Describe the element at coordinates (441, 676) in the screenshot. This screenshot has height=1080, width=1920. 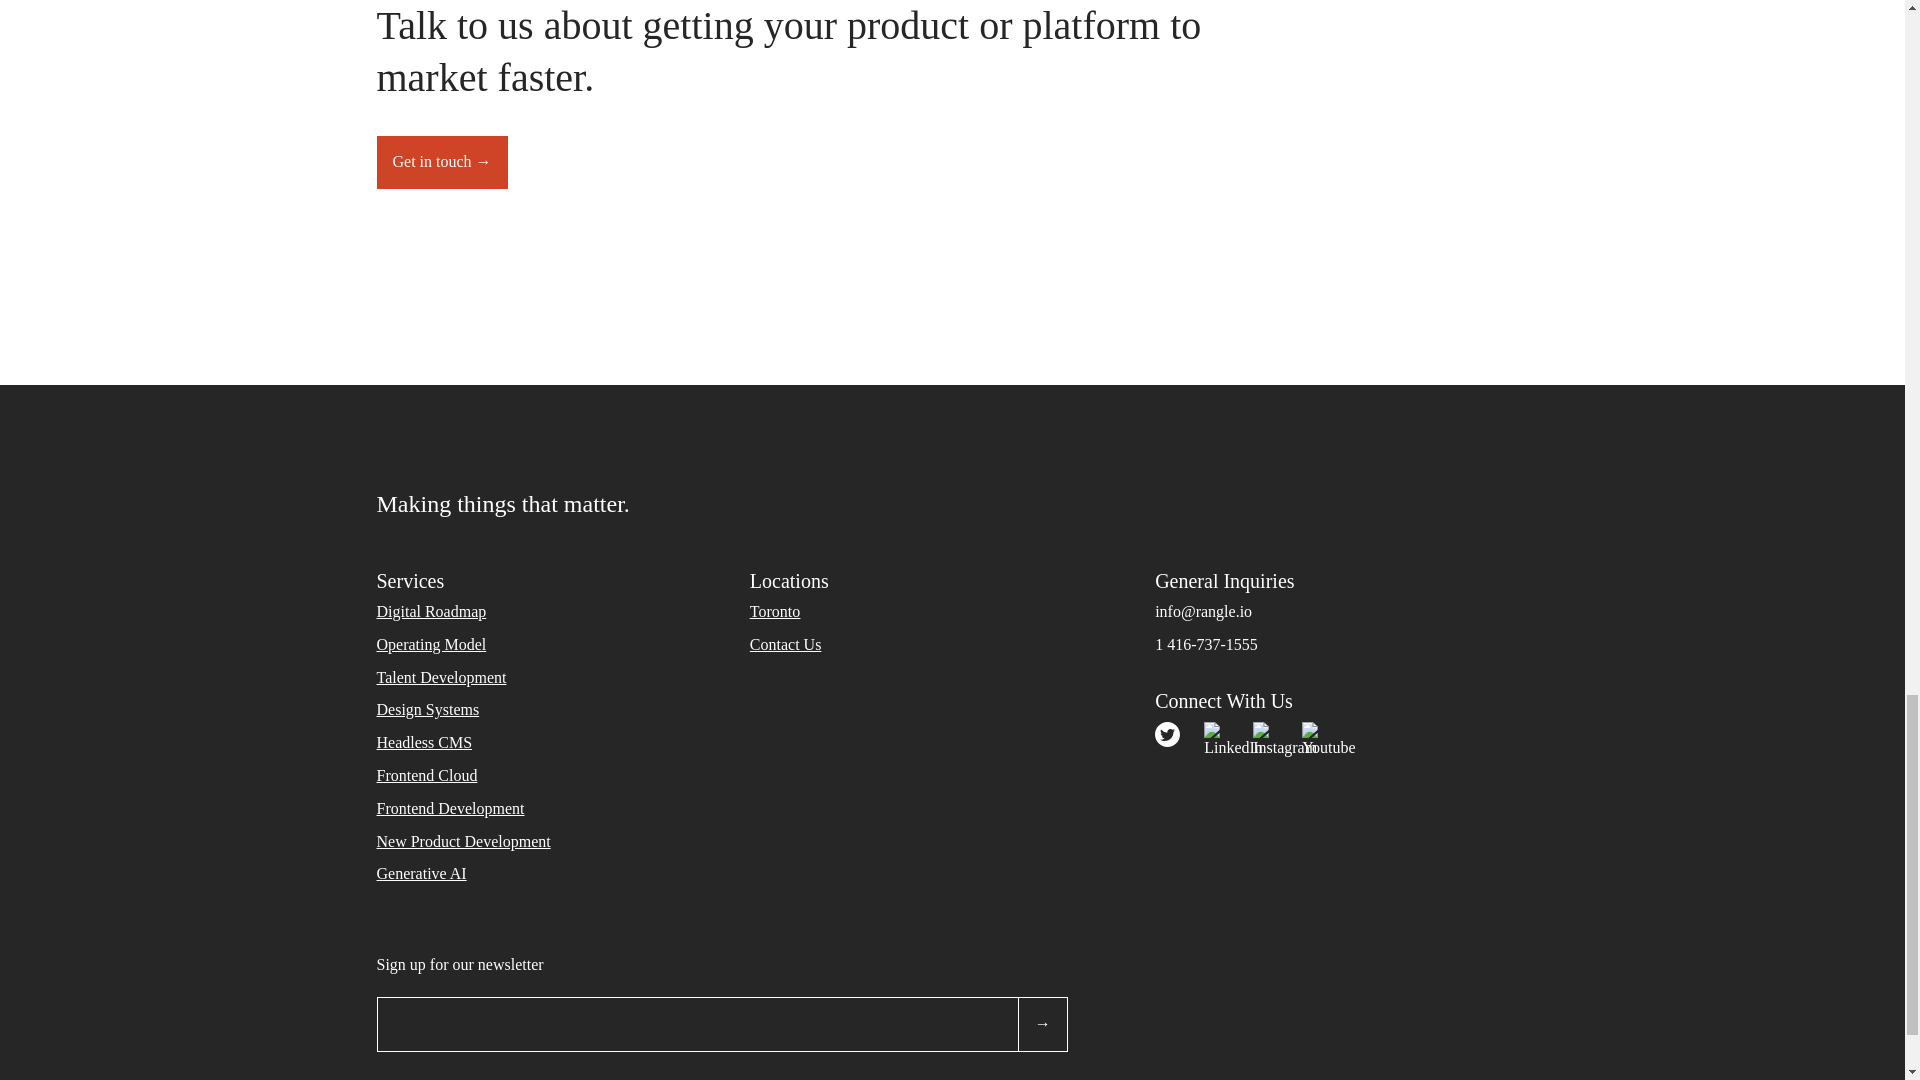
I see `Talent Development` at that location.